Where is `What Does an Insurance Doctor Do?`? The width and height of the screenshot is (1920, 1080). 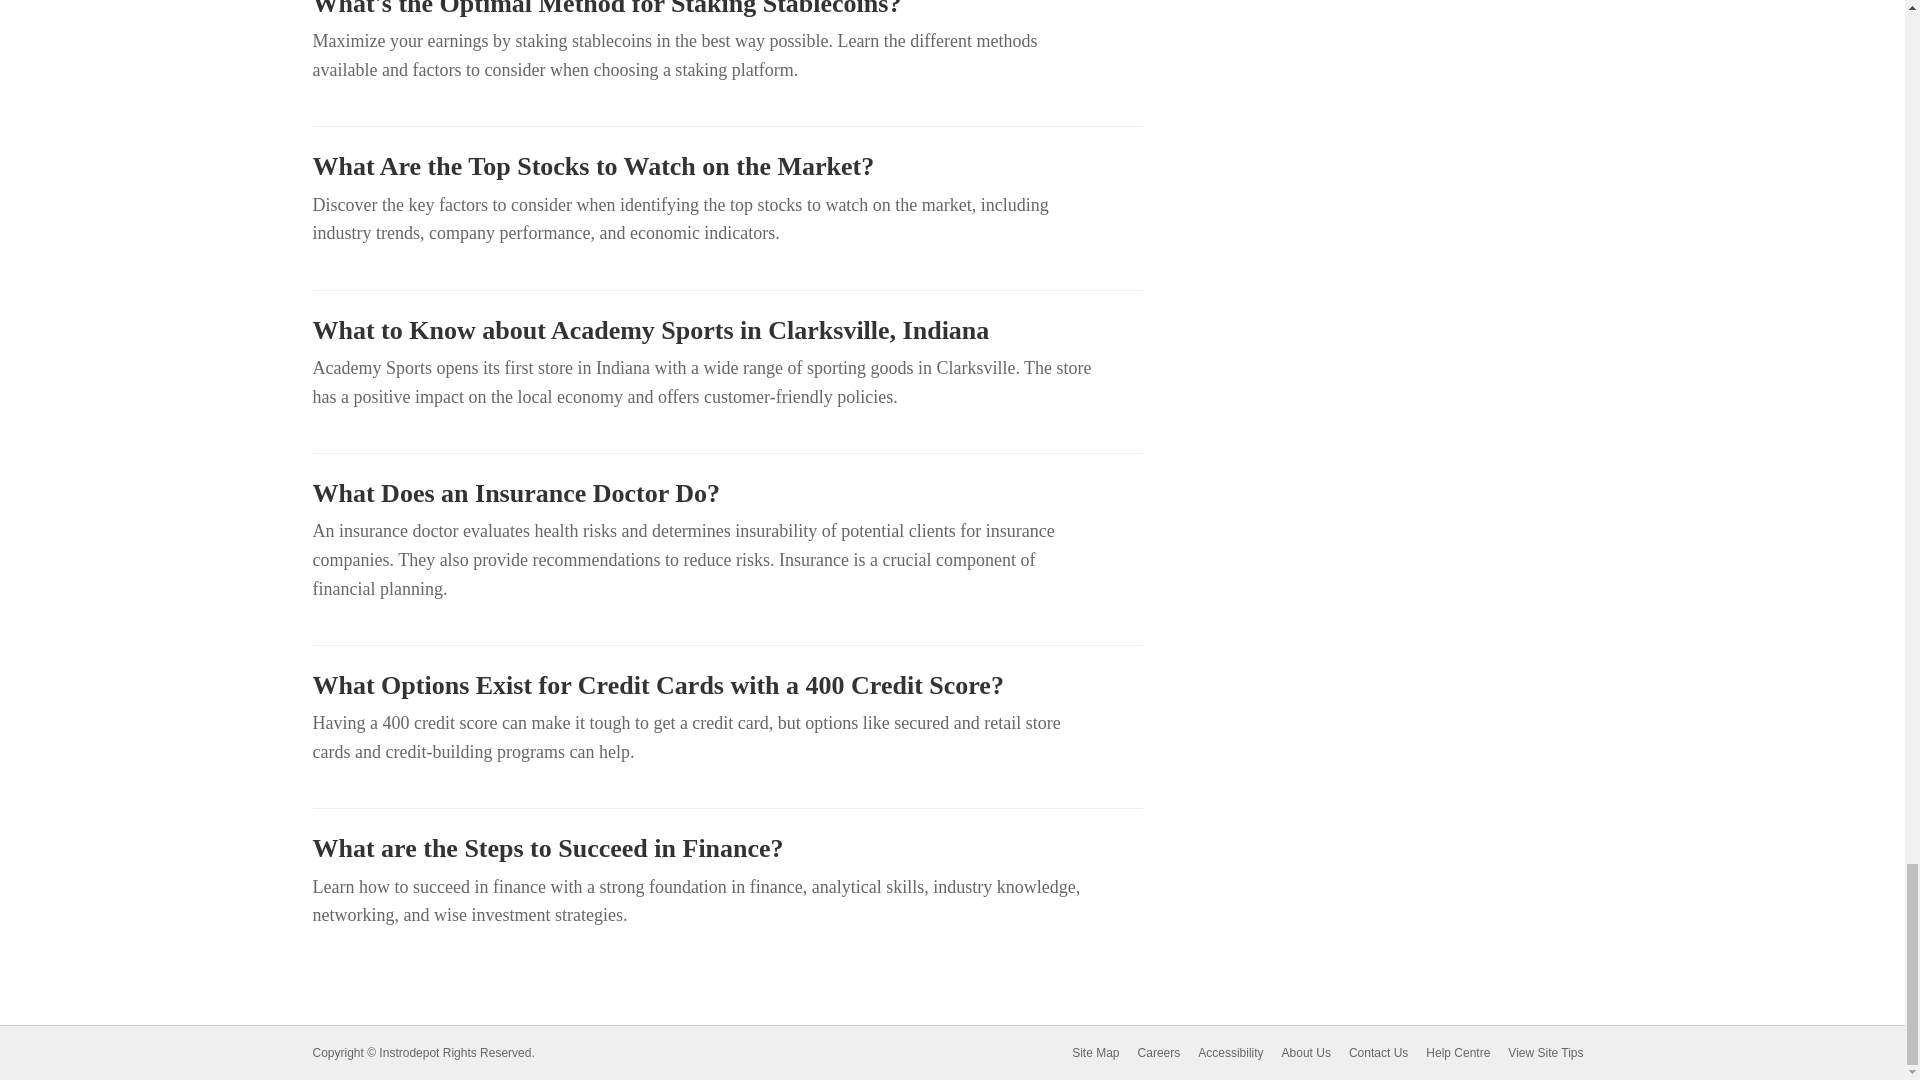
What Does an Insurance Doctor Do? is located at coordinates (726, 494).